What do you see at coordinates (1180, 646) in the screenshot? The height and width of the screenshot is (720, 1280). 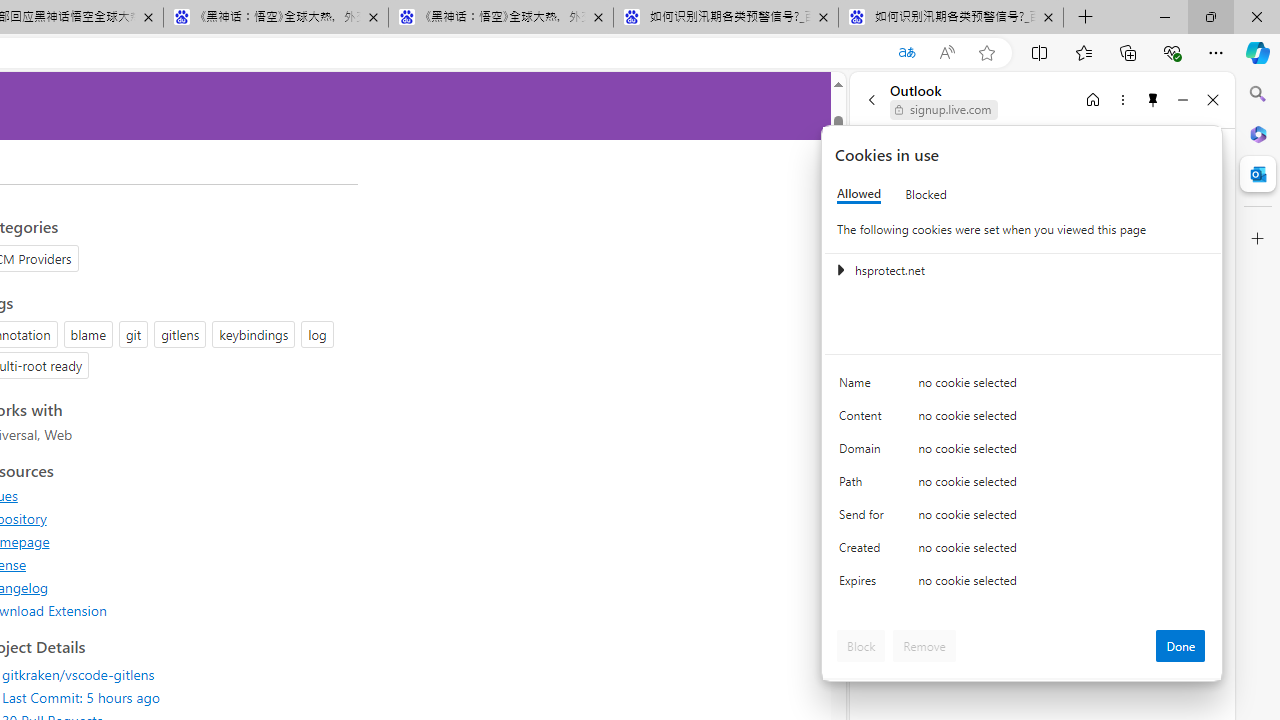 I see `Done` at bounding box center [1180, 646].